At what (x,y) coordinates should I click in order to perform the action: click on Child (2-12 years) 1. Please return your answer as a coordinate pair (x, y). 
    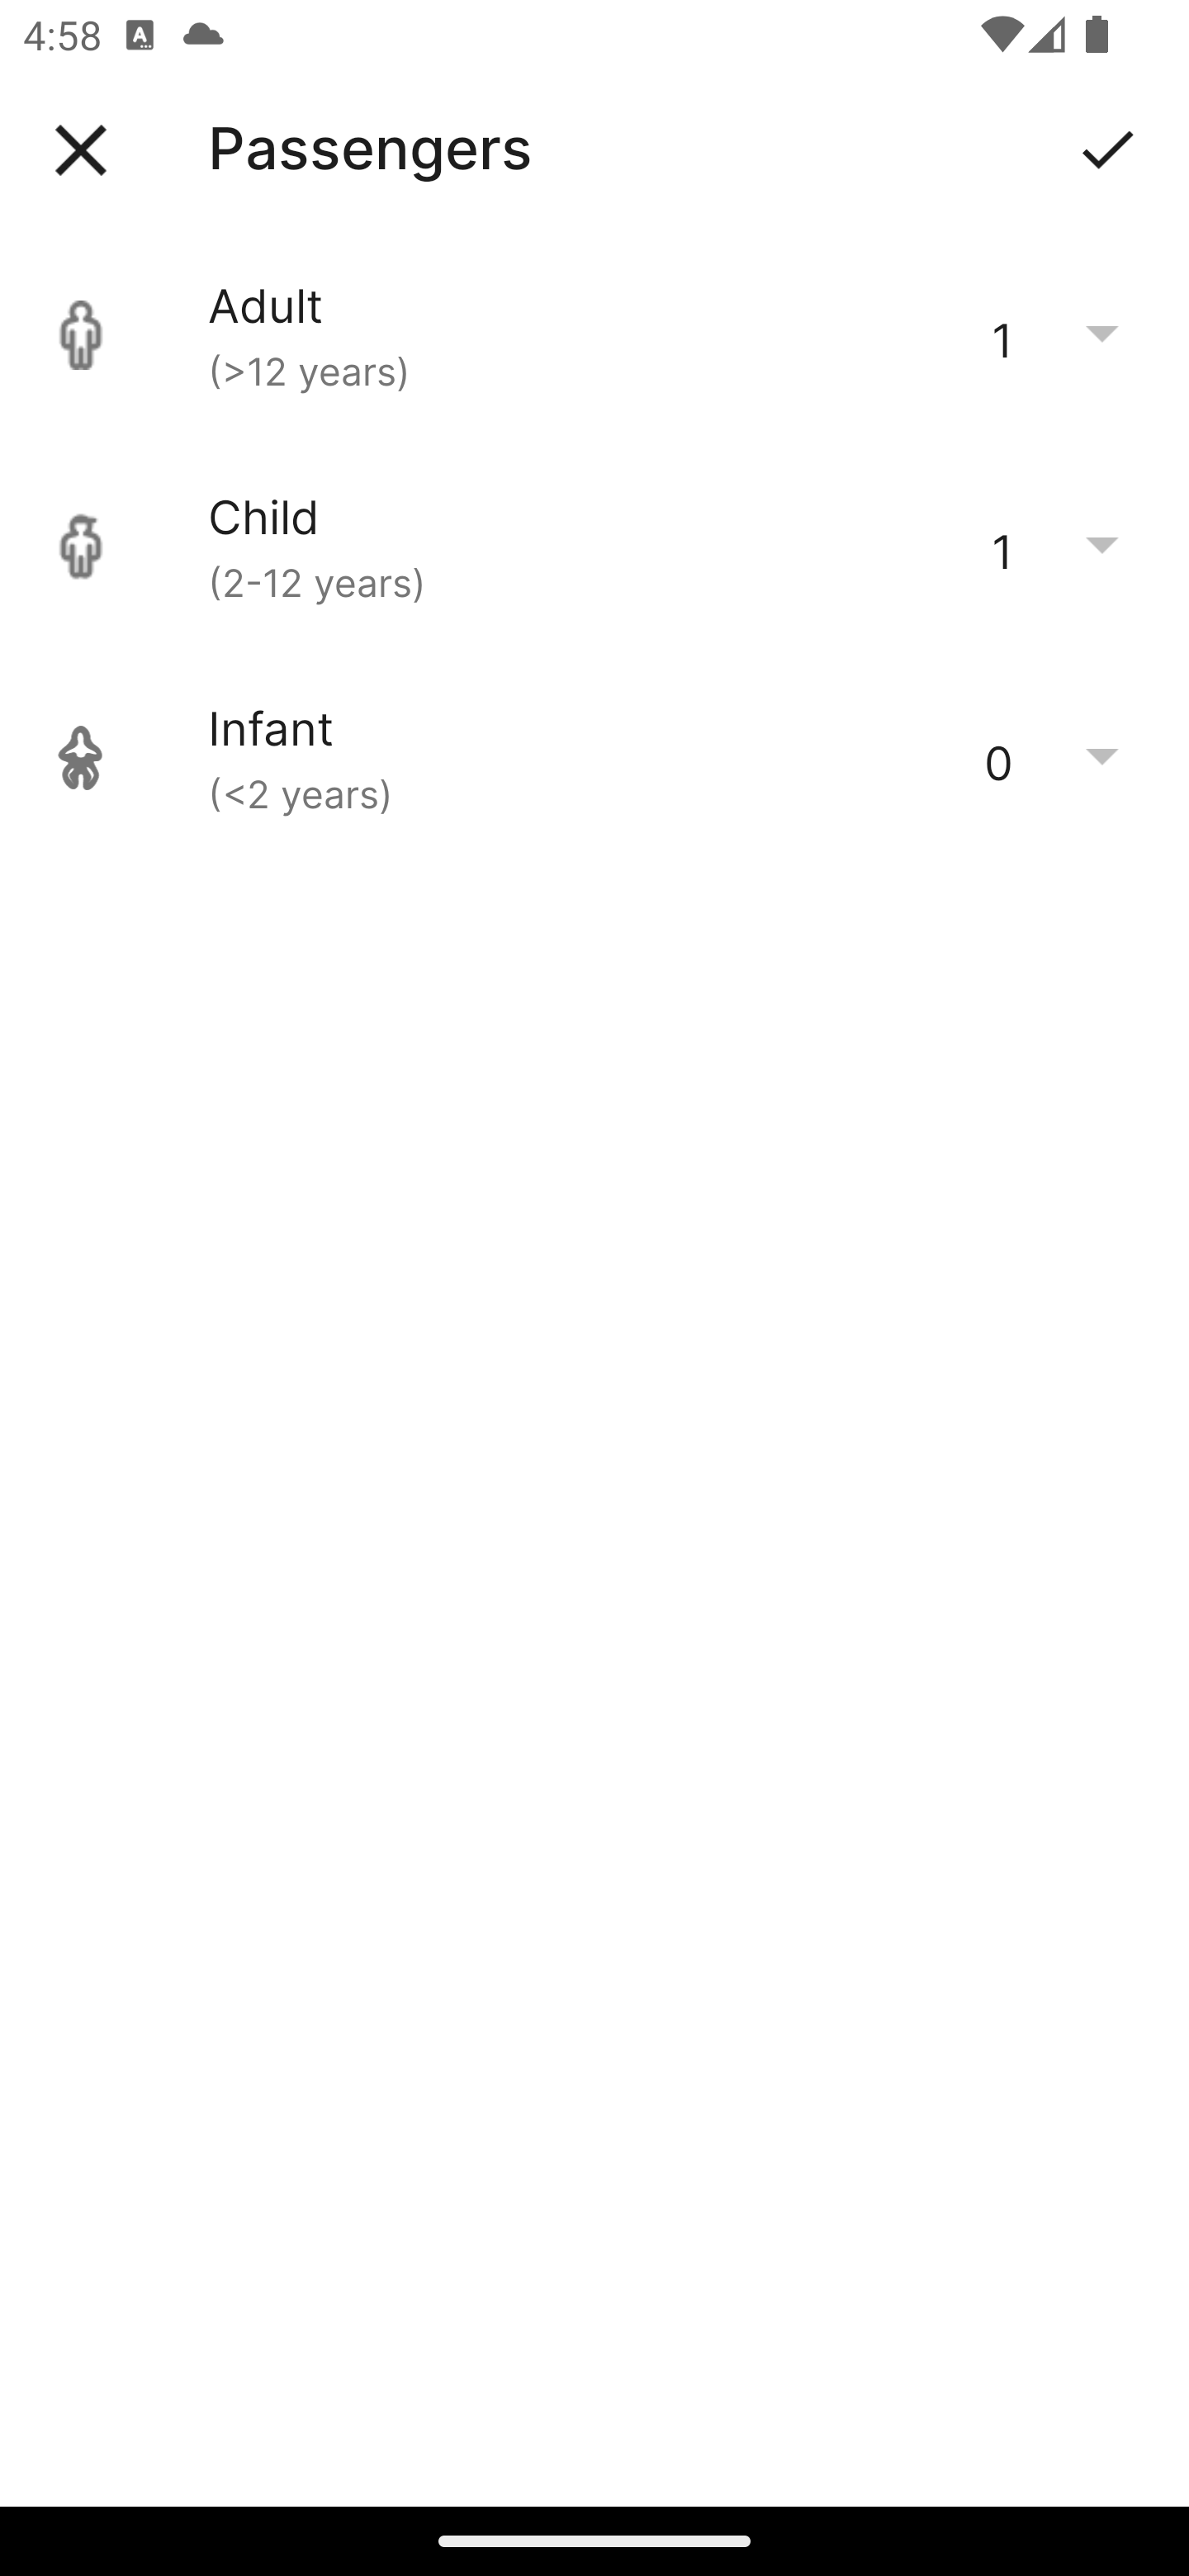
    Looking at the image, I should click on (594, 547).